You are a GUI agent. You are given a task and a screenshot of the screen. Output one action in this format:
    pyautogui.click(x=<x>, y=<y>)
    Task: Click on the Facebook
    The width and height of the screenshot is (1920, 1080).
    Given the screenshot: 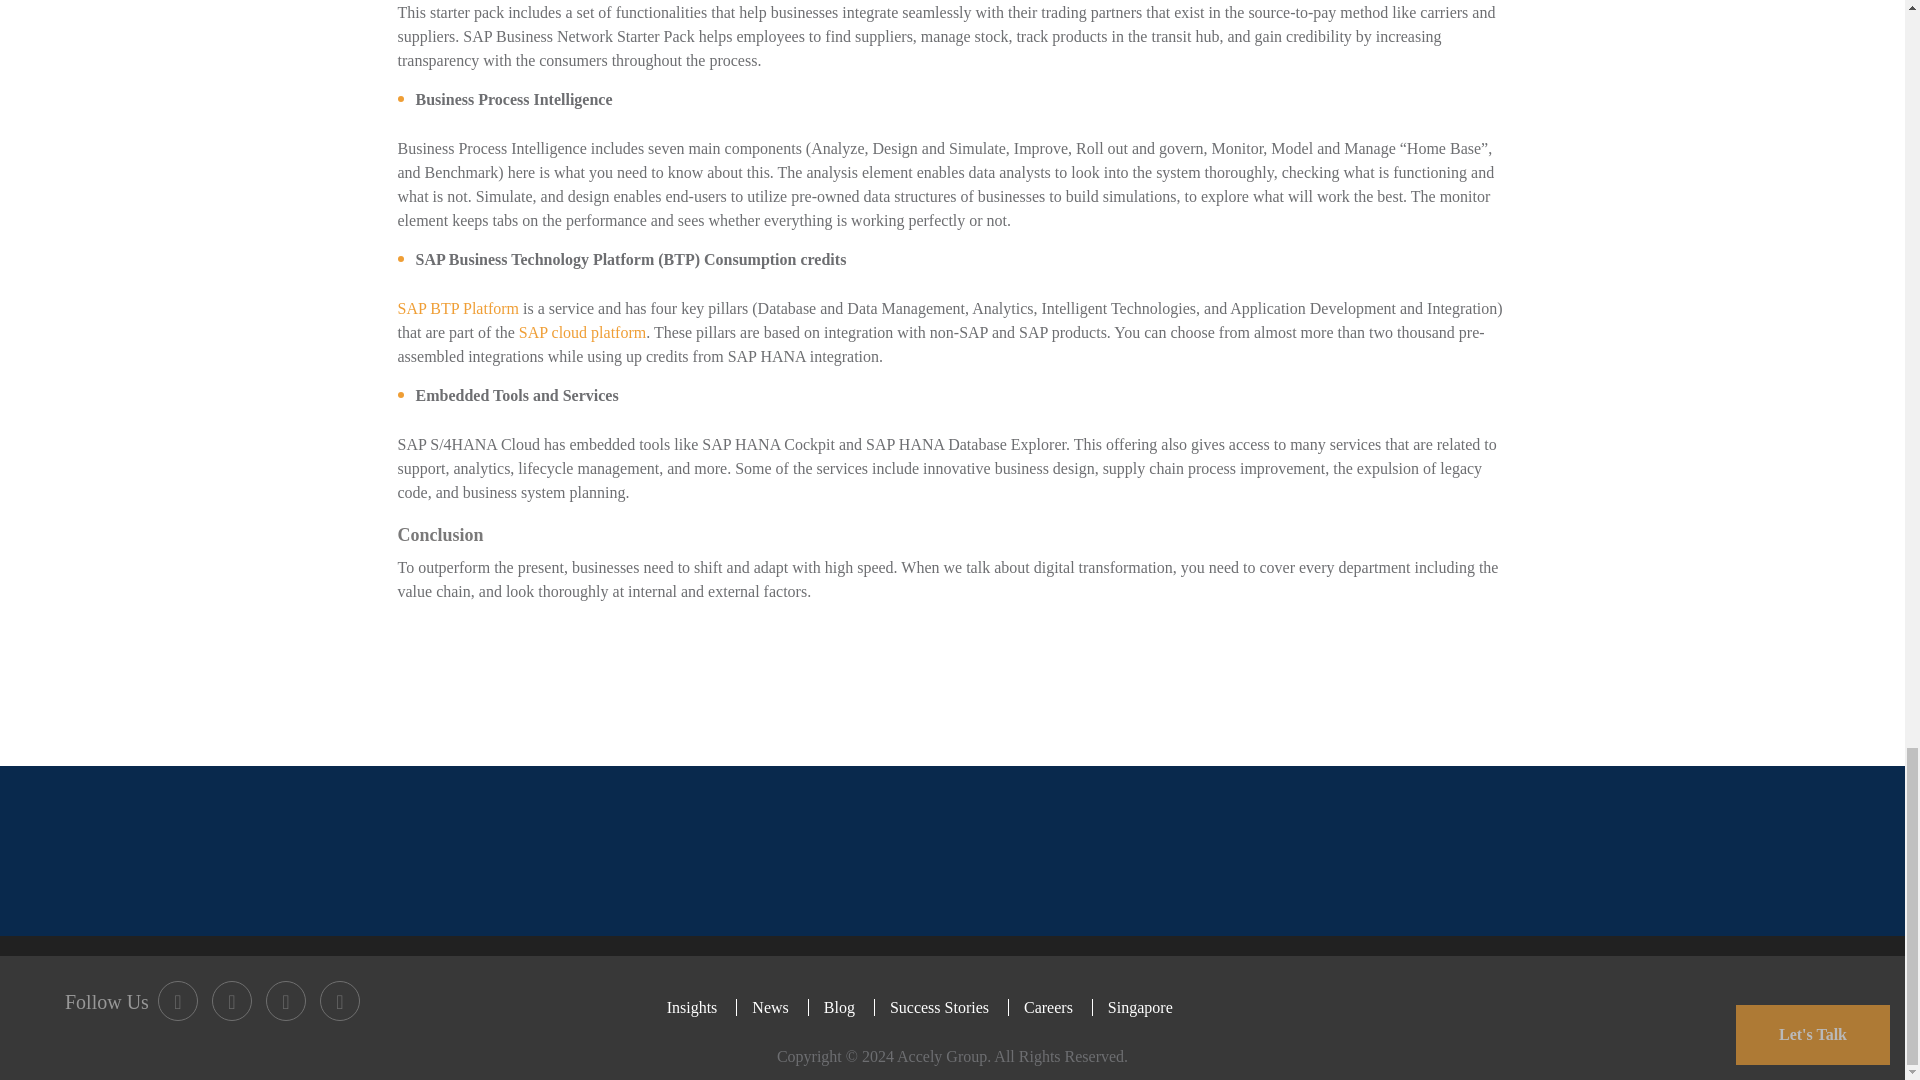 What is the action you would take?
    pyautogui.click(x=177, y=1000)
    